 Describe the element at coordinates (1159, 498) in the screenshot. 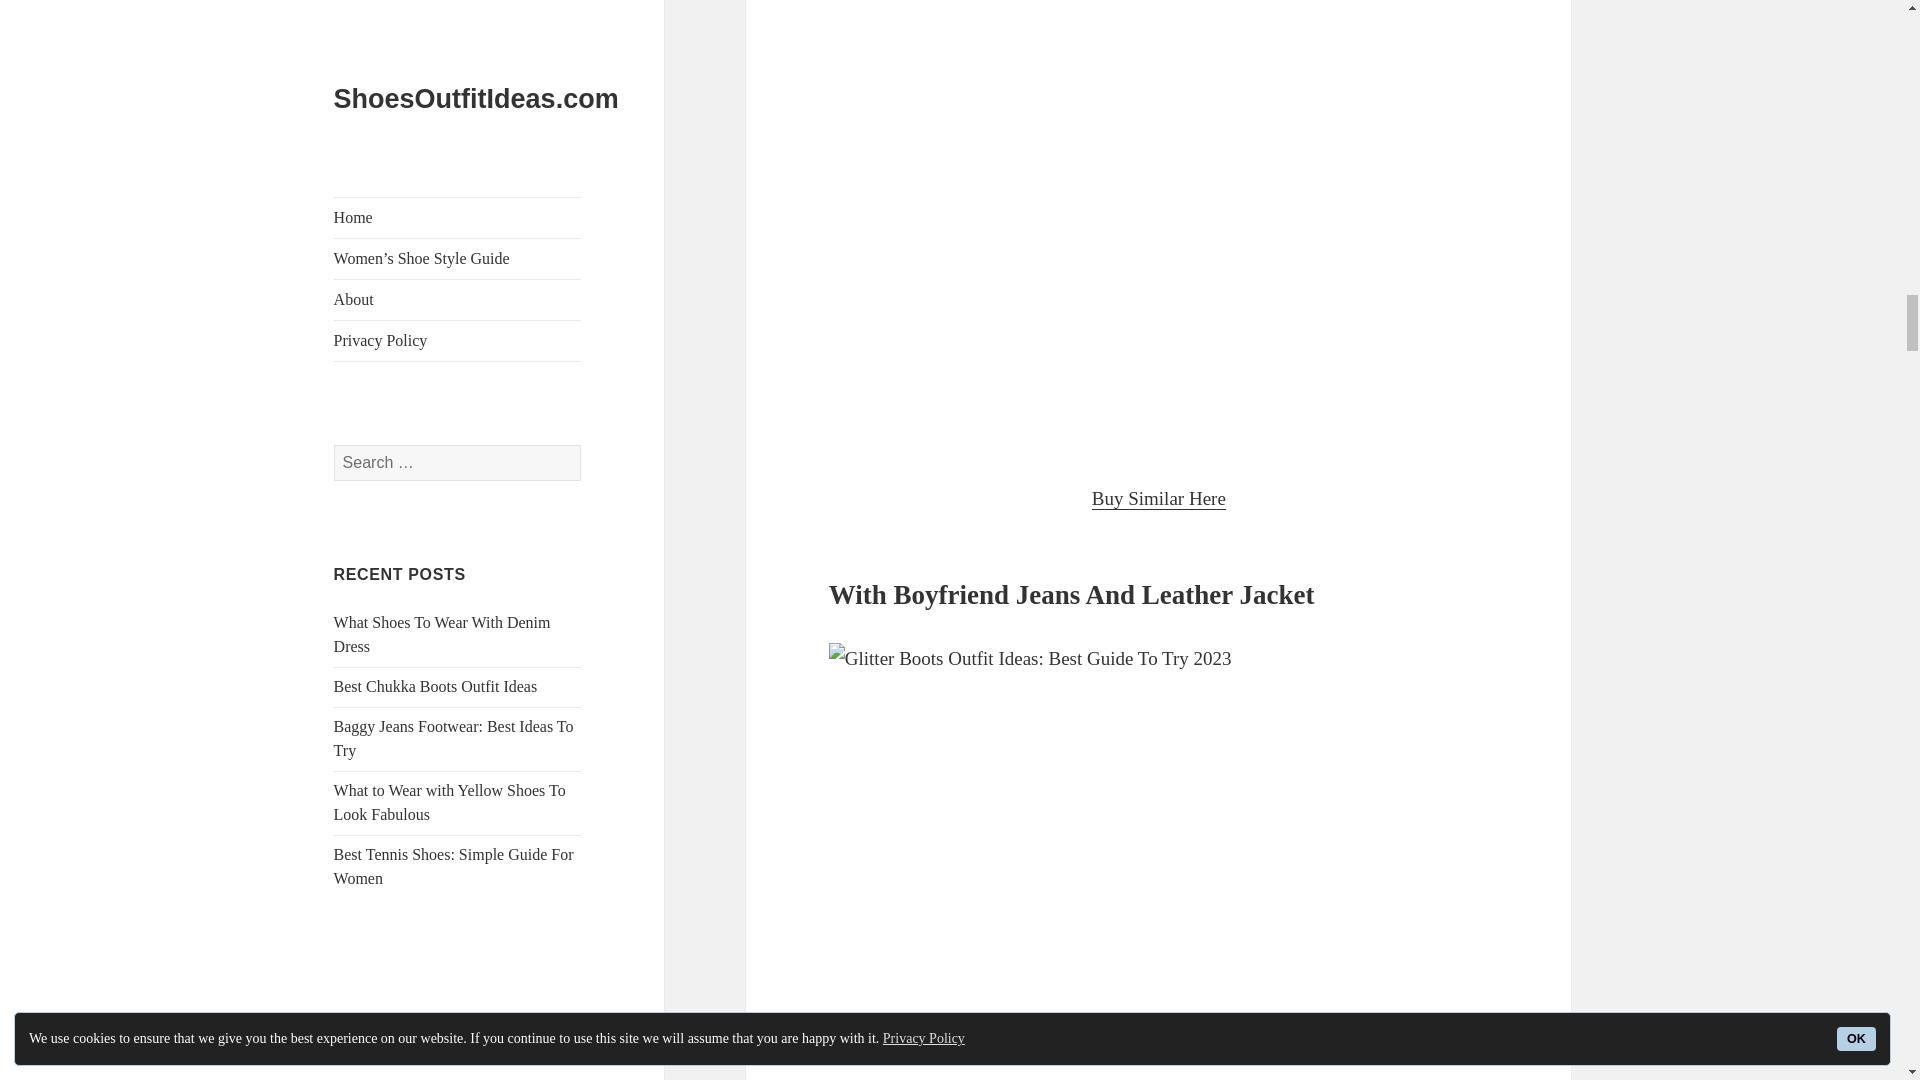

I see `Buy Similar Here` at that location.